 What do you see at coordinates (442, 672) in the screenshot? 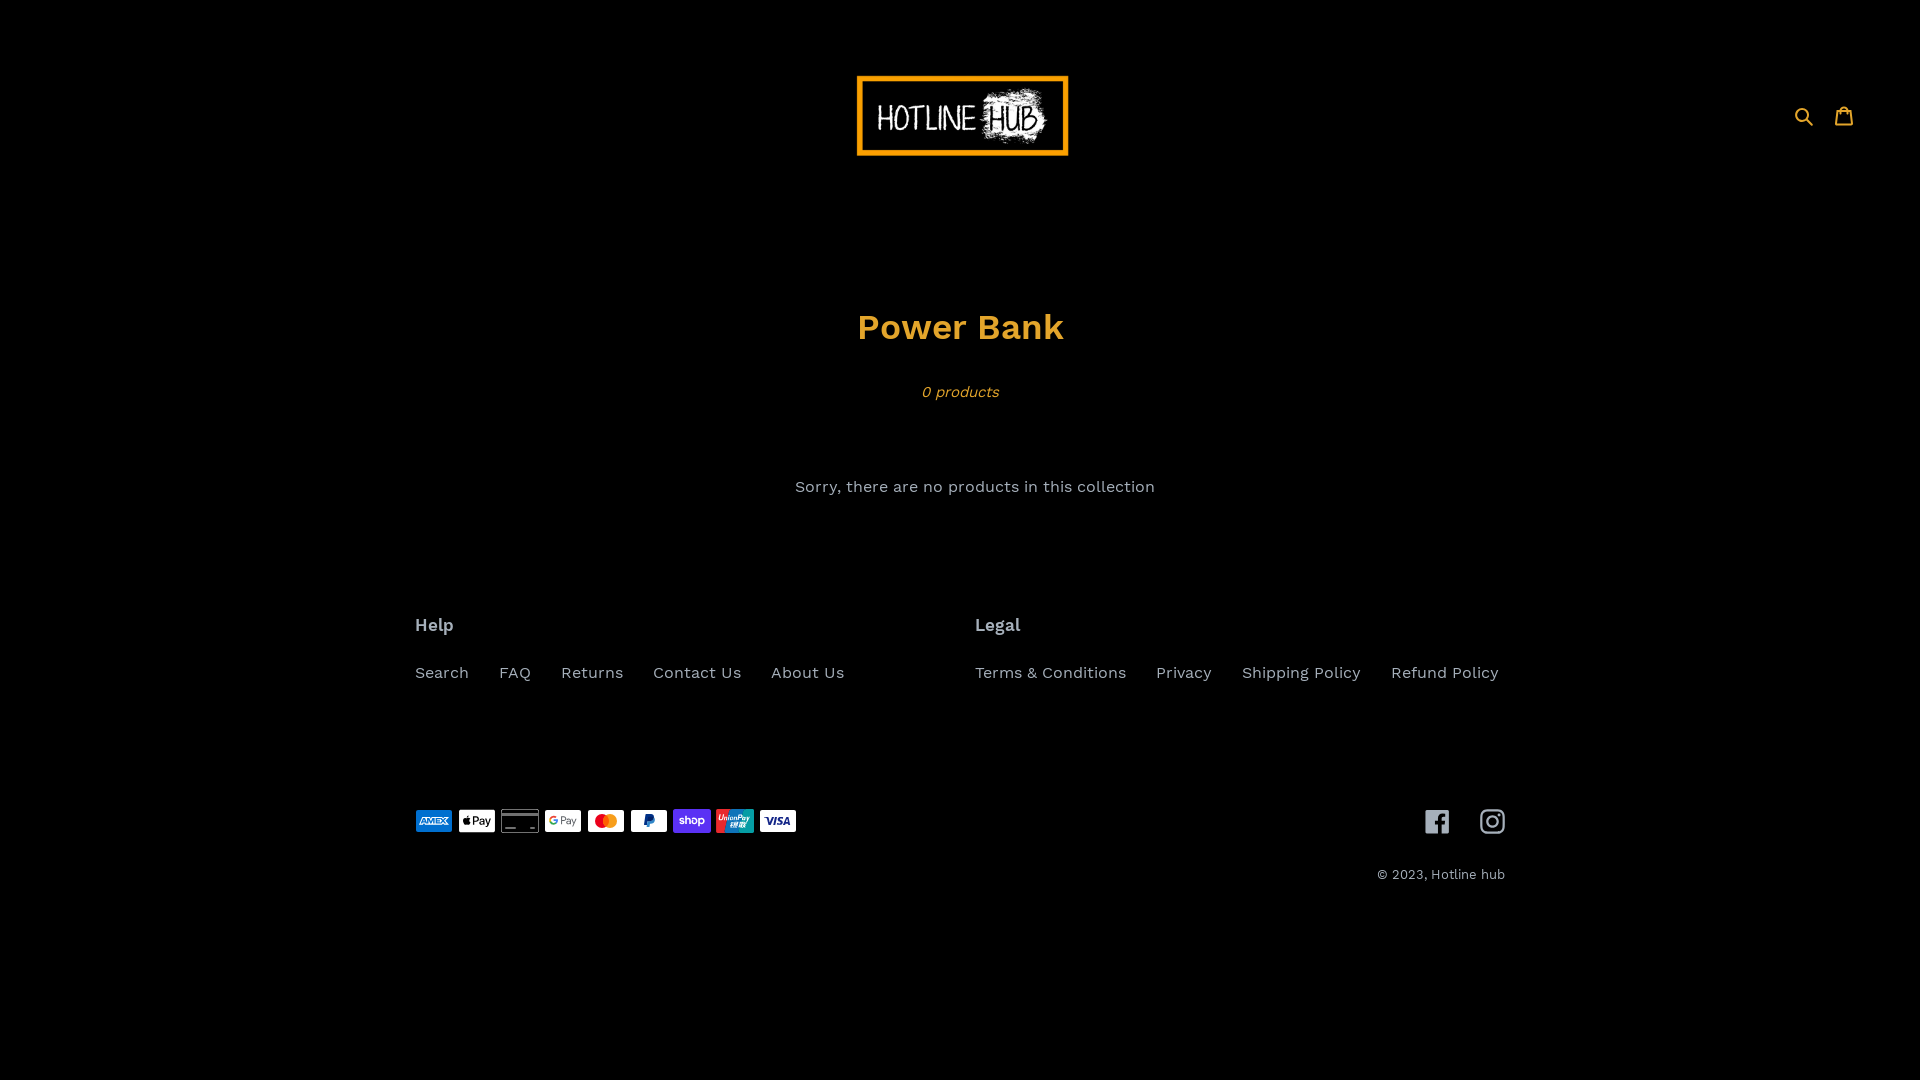
I see `Search` at bounding box center [442, 672].